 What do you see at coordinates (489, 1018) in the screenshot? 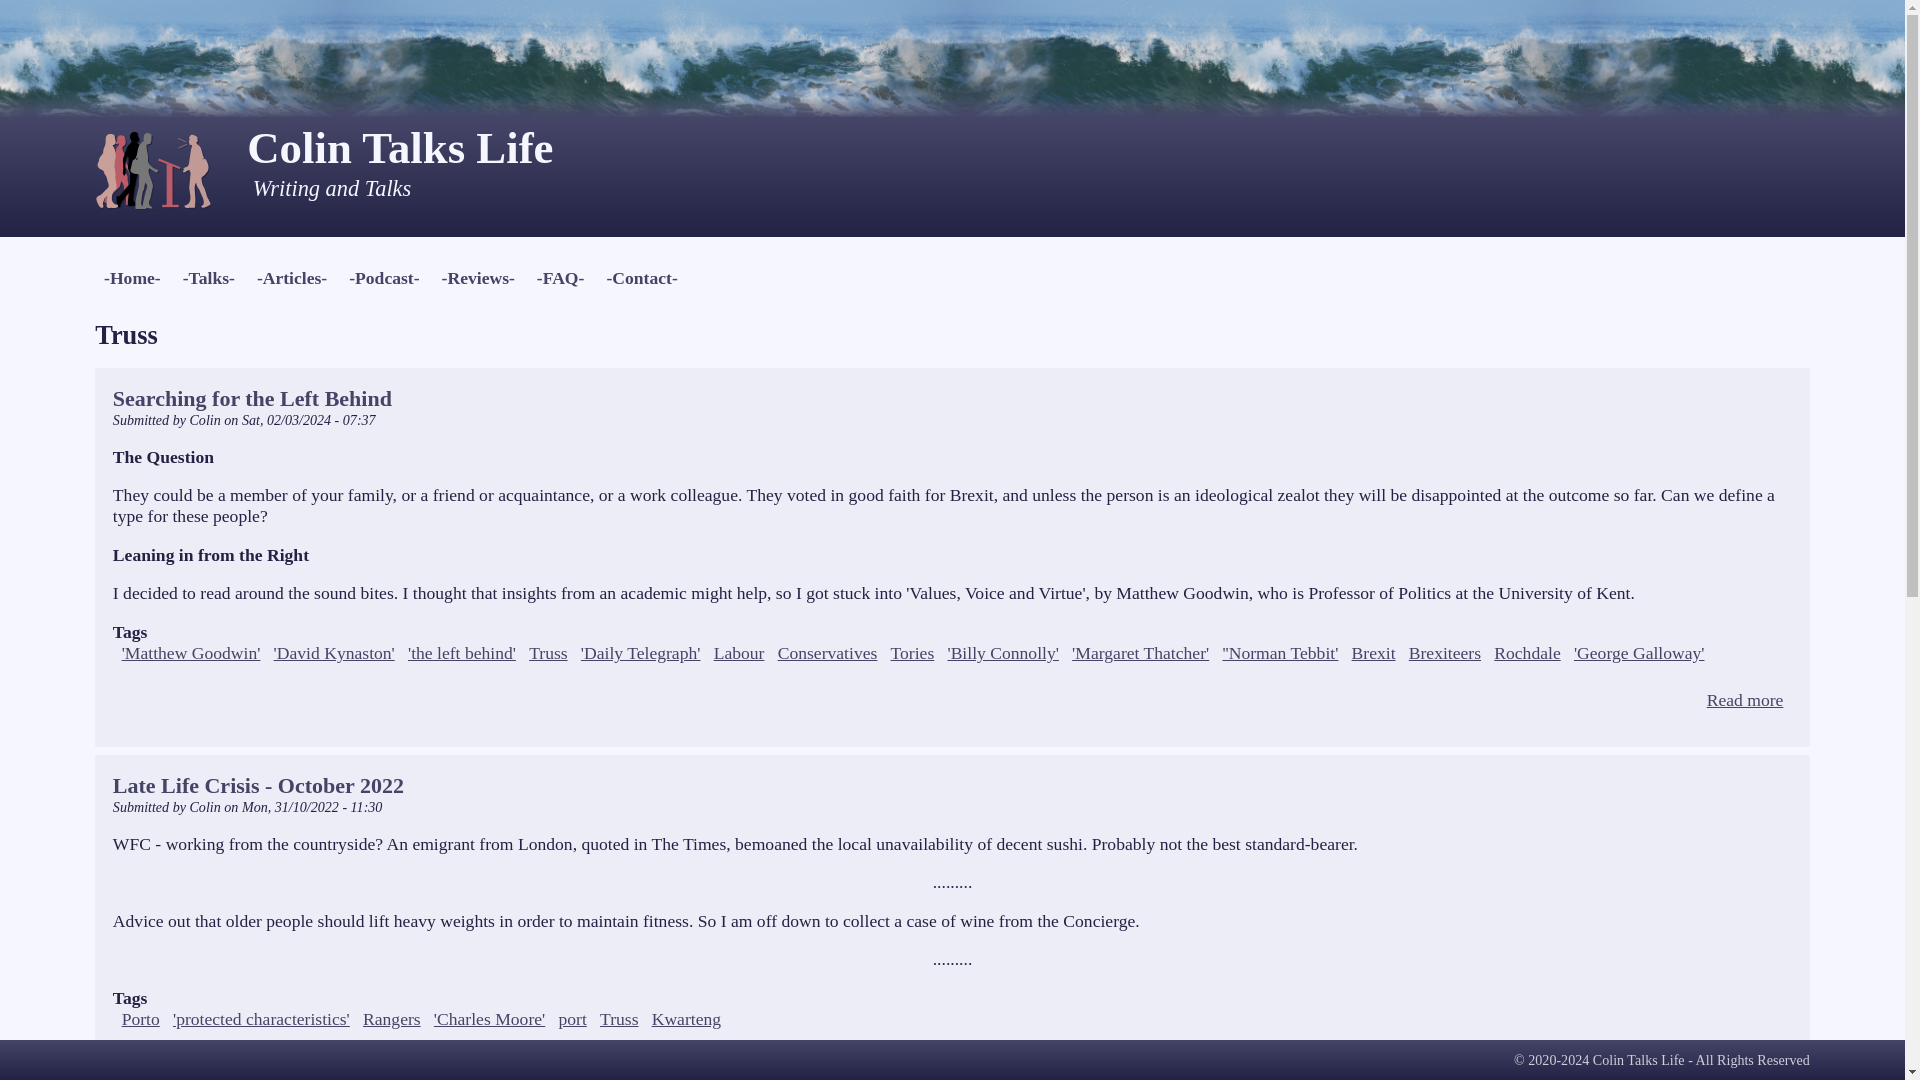
I see `'Charles Moore'` at bounding box center [489, 1018].